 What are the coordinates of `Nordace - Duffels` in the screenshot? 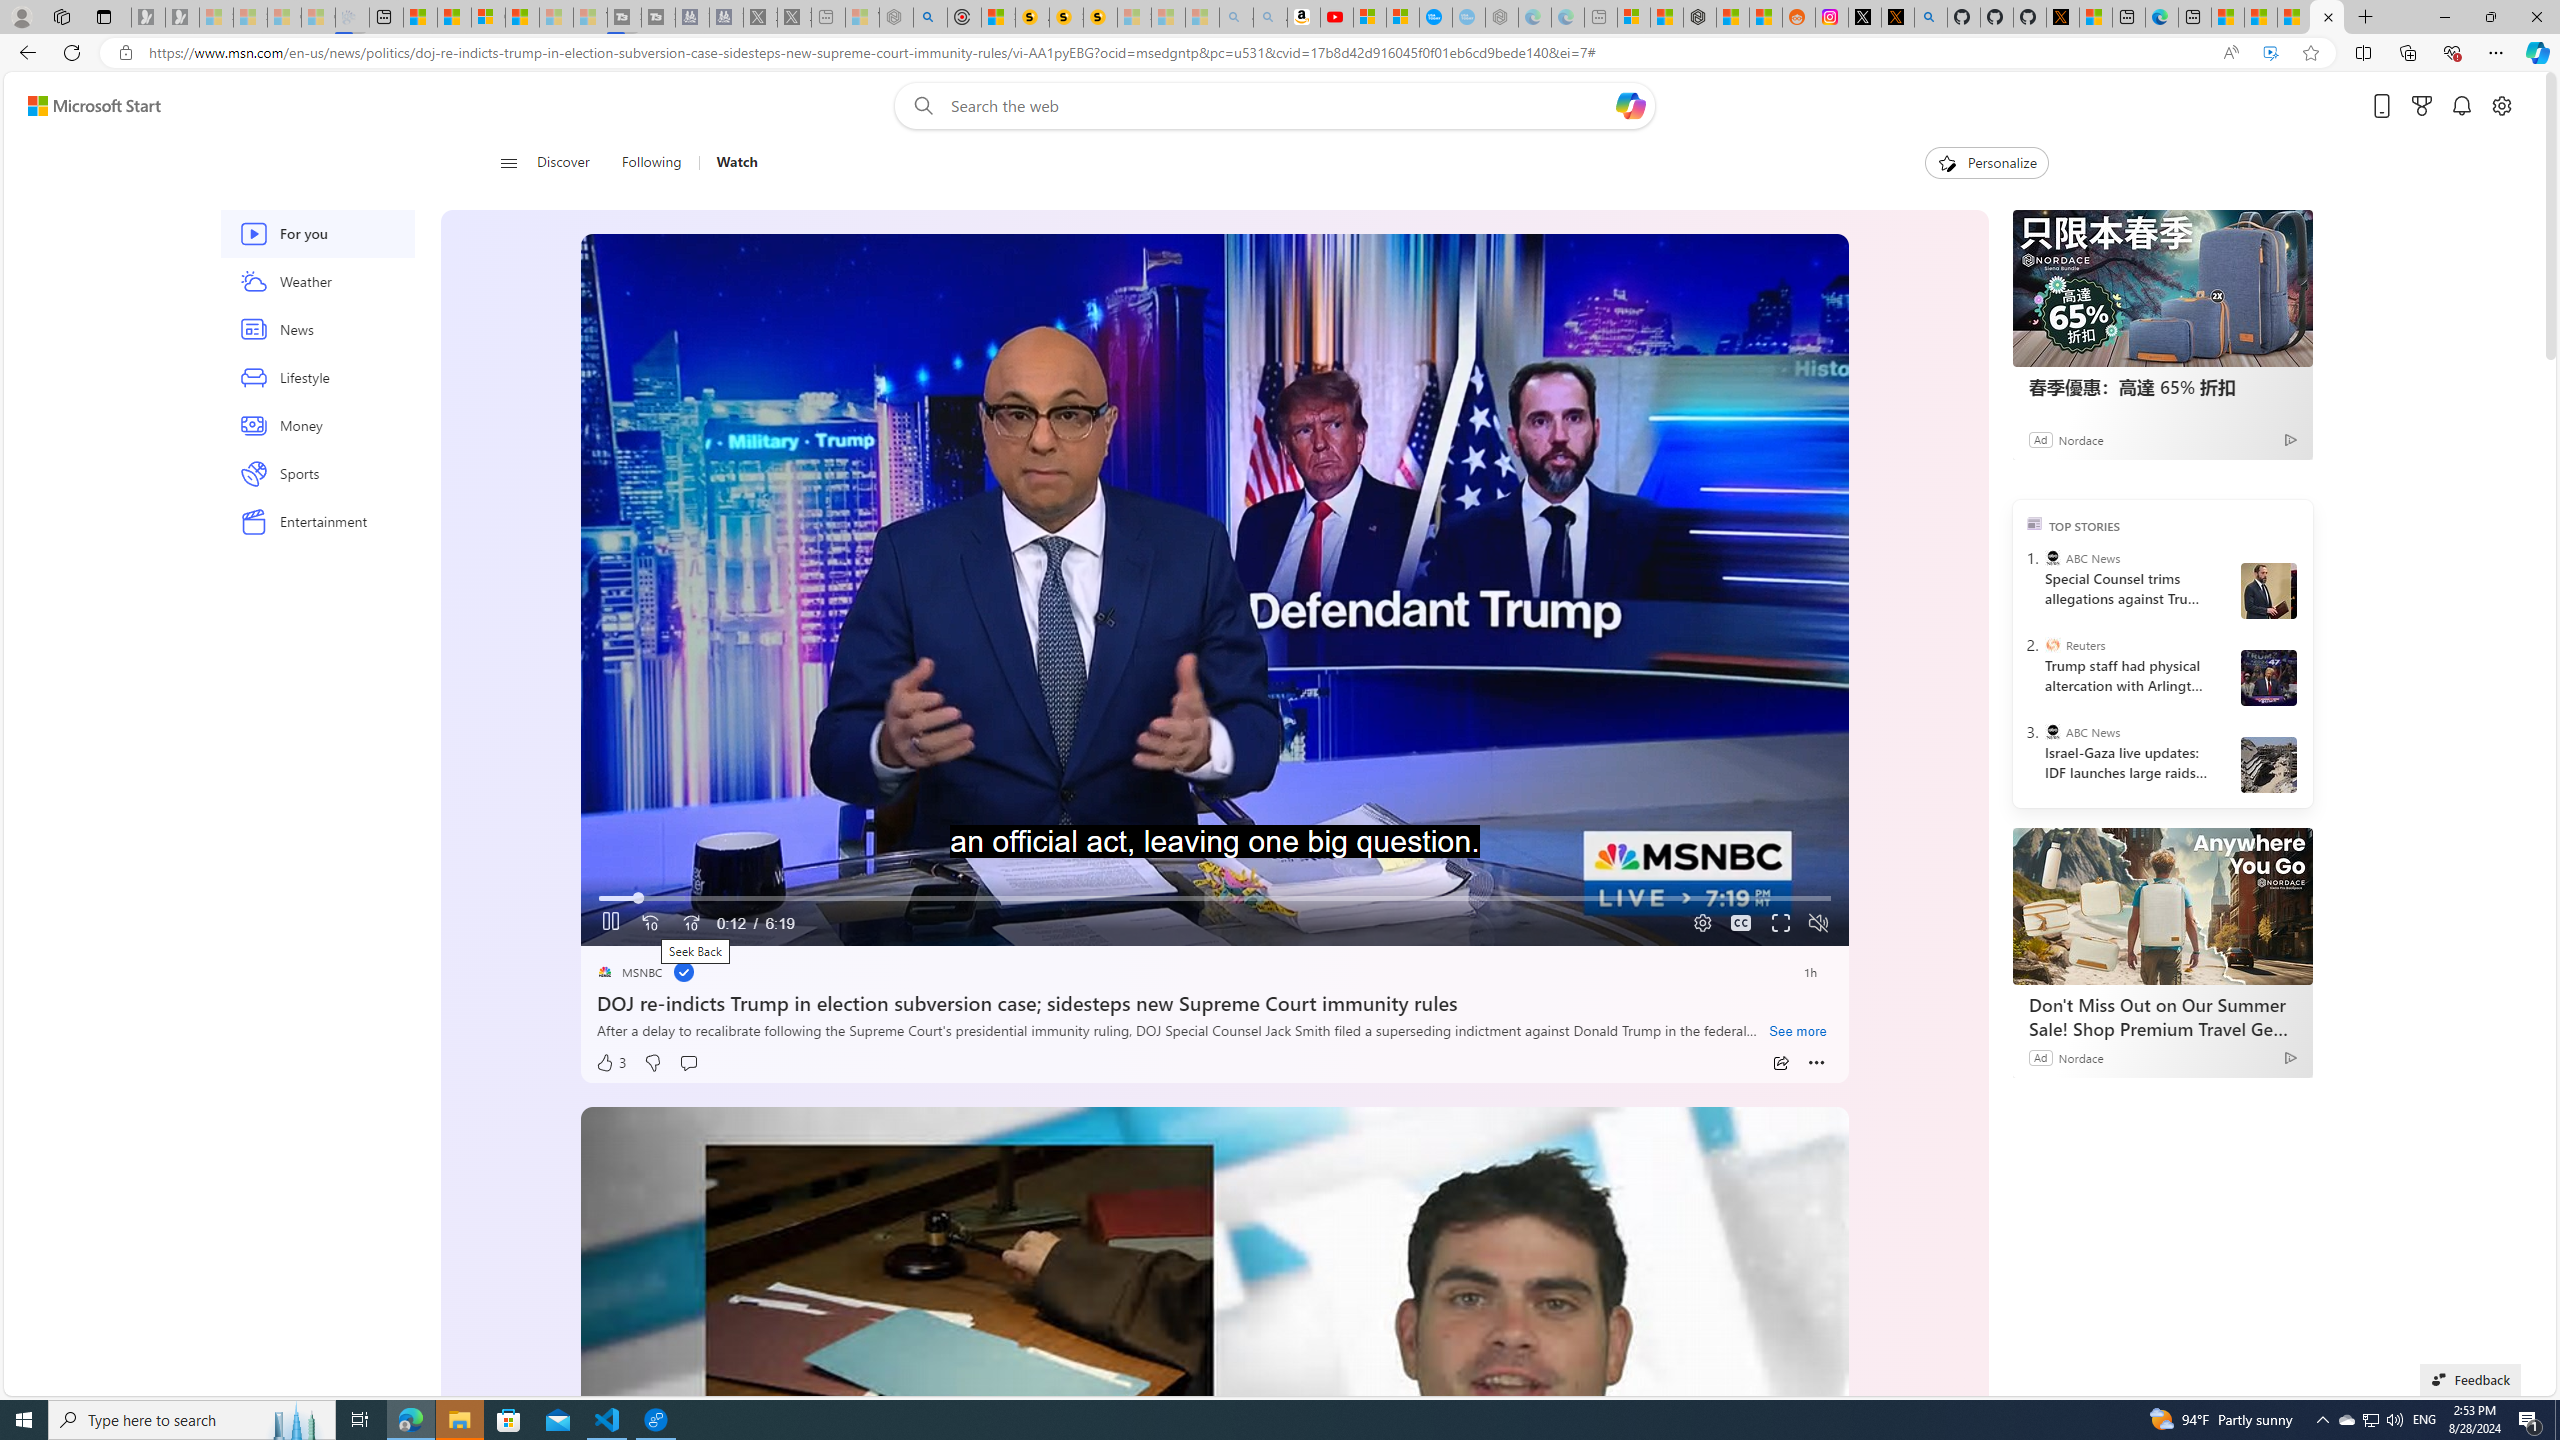 It's located at (1700, 17).